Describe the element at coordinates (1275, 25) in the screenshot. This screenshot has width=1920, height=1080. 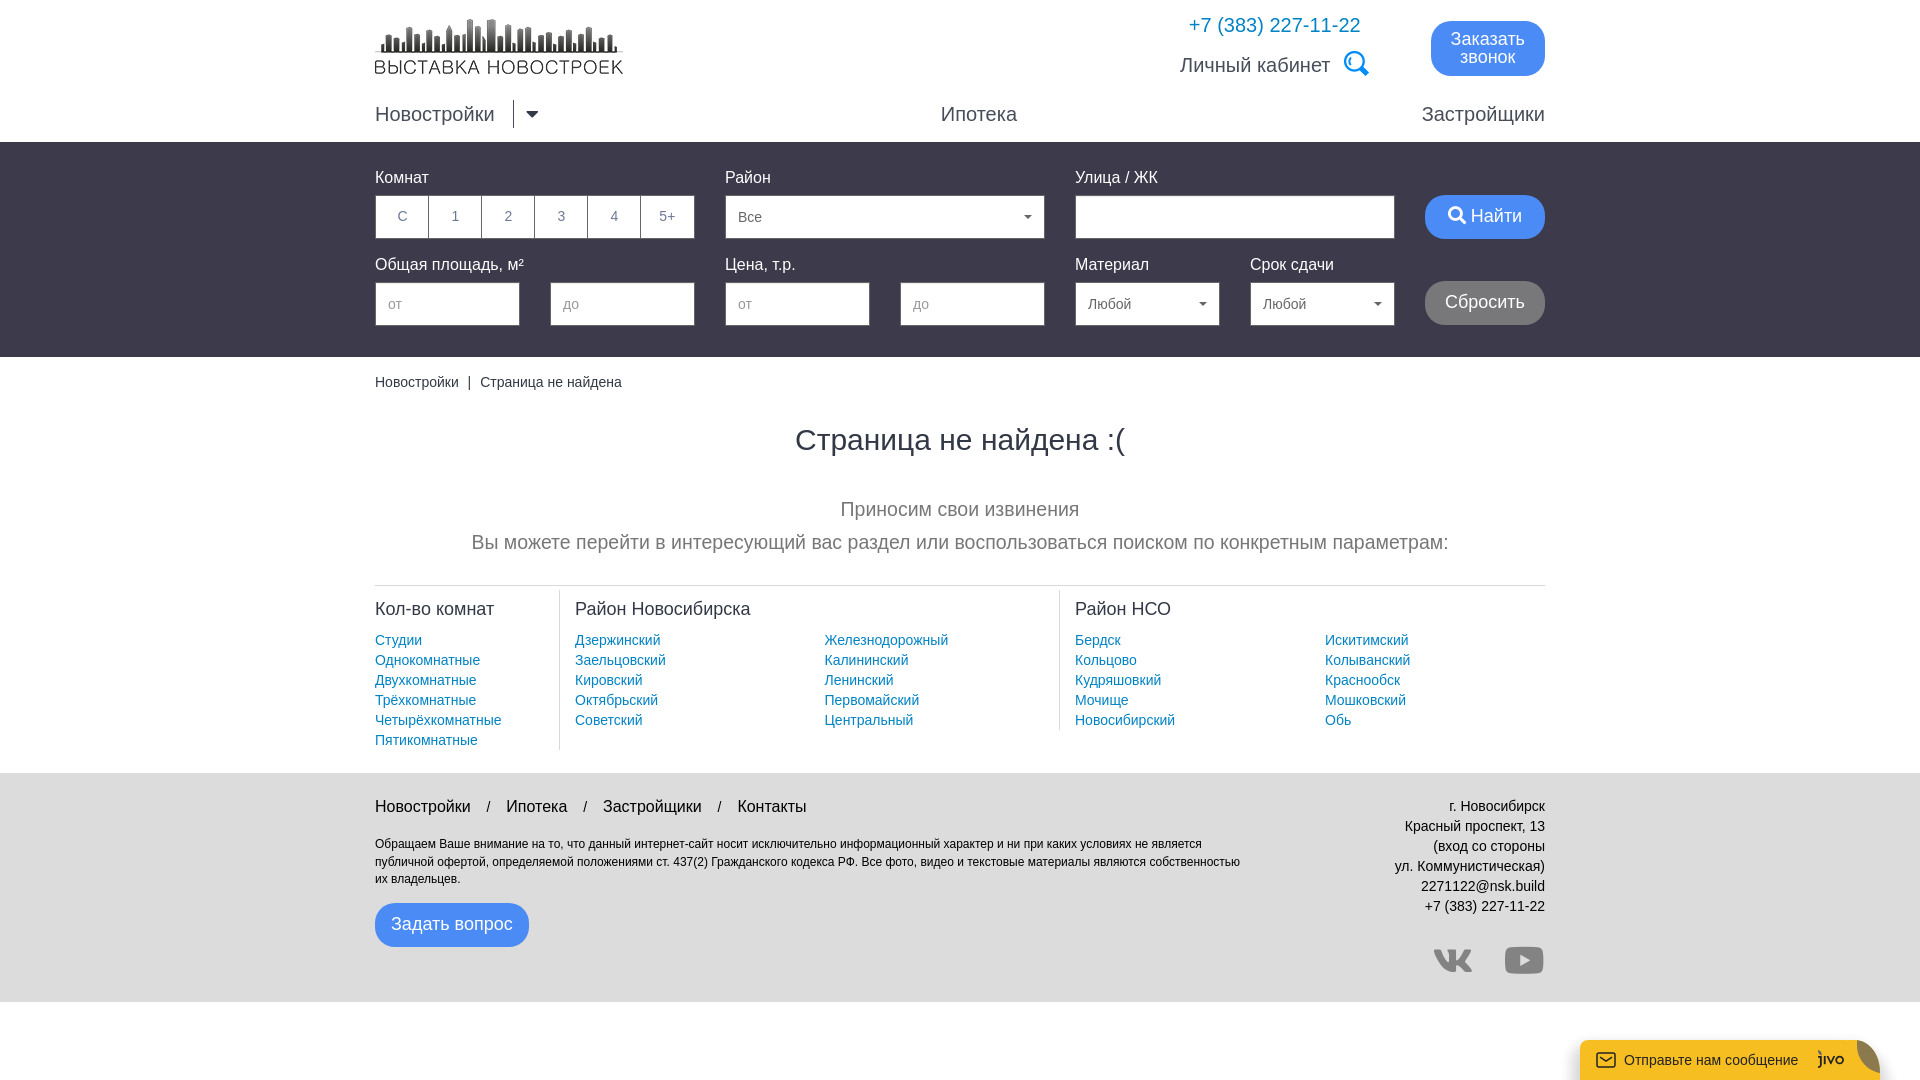
I see `+7 (383) 227-11-22` at that location.